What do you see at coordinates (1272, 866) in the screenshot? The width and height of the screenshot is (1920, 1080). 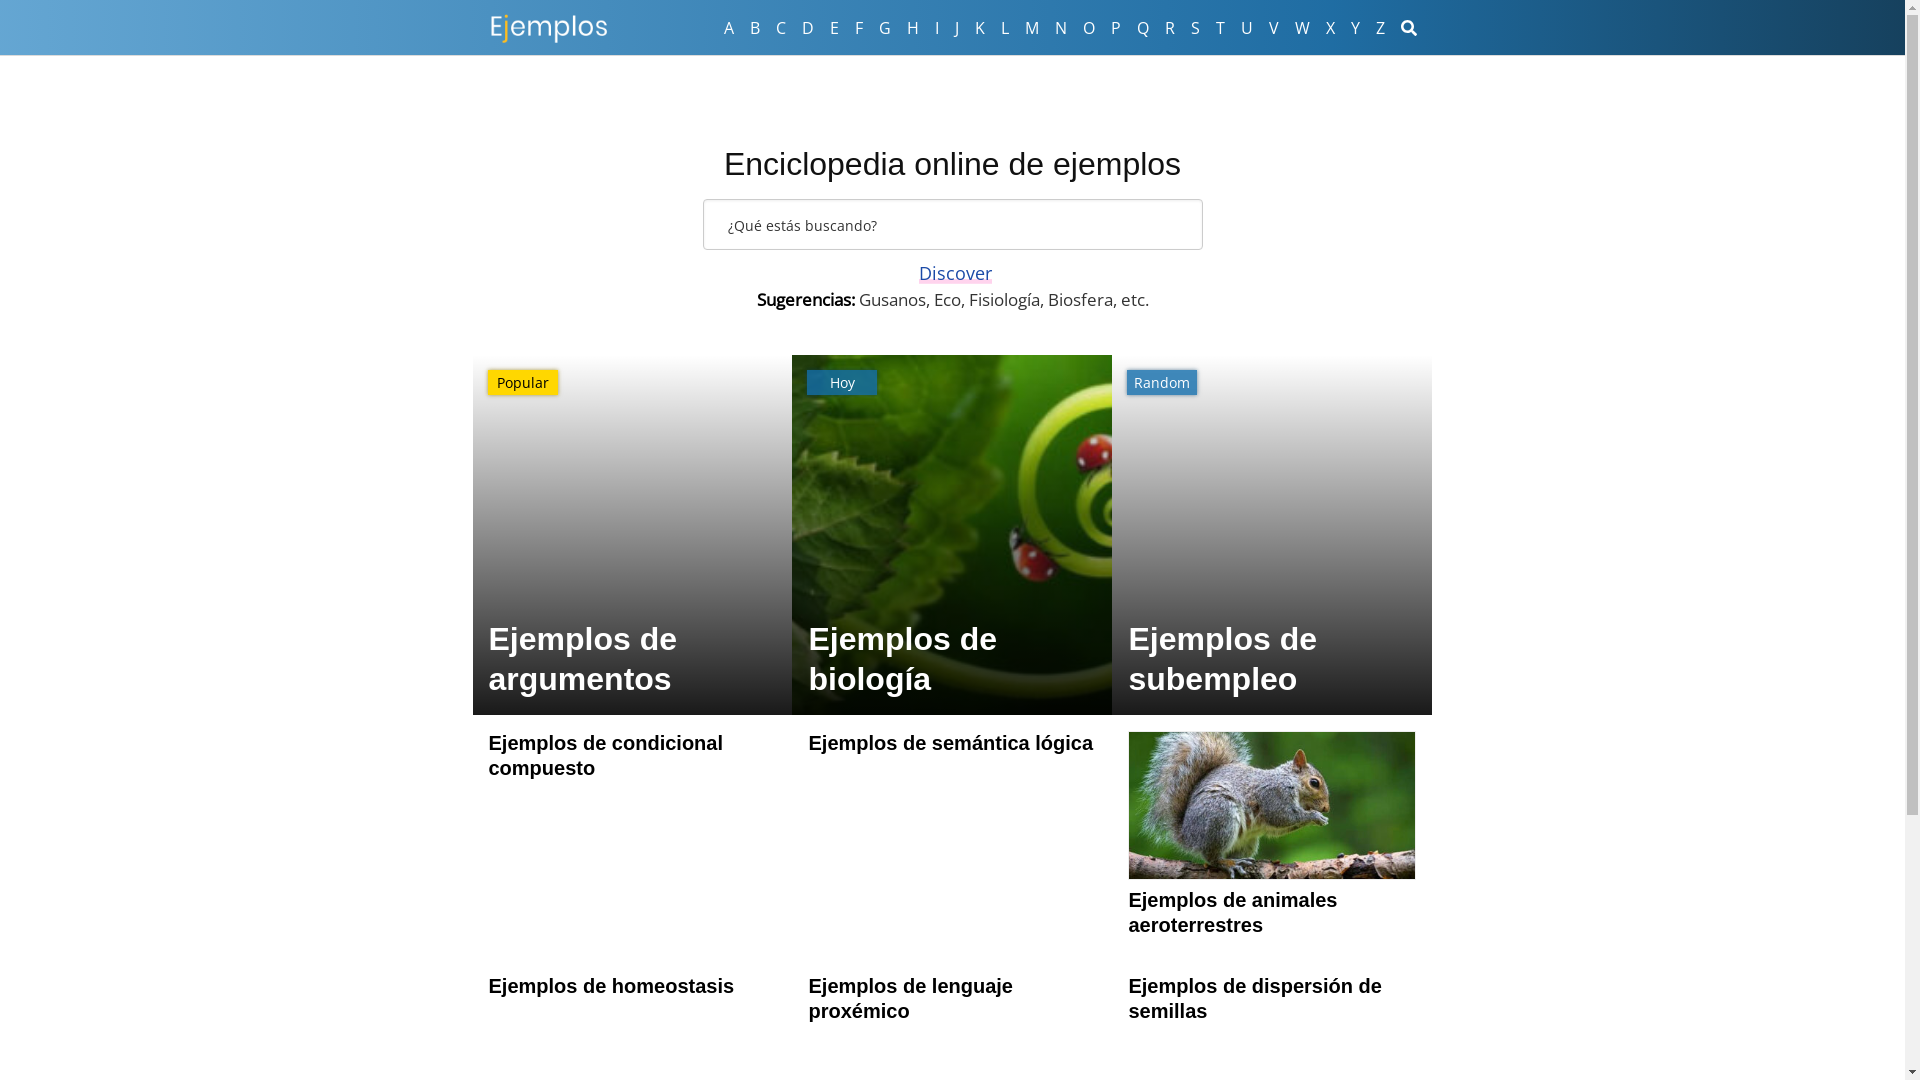 I see `Ejemplos de animales aeroterrestres` at bounding box center [1272, 866].